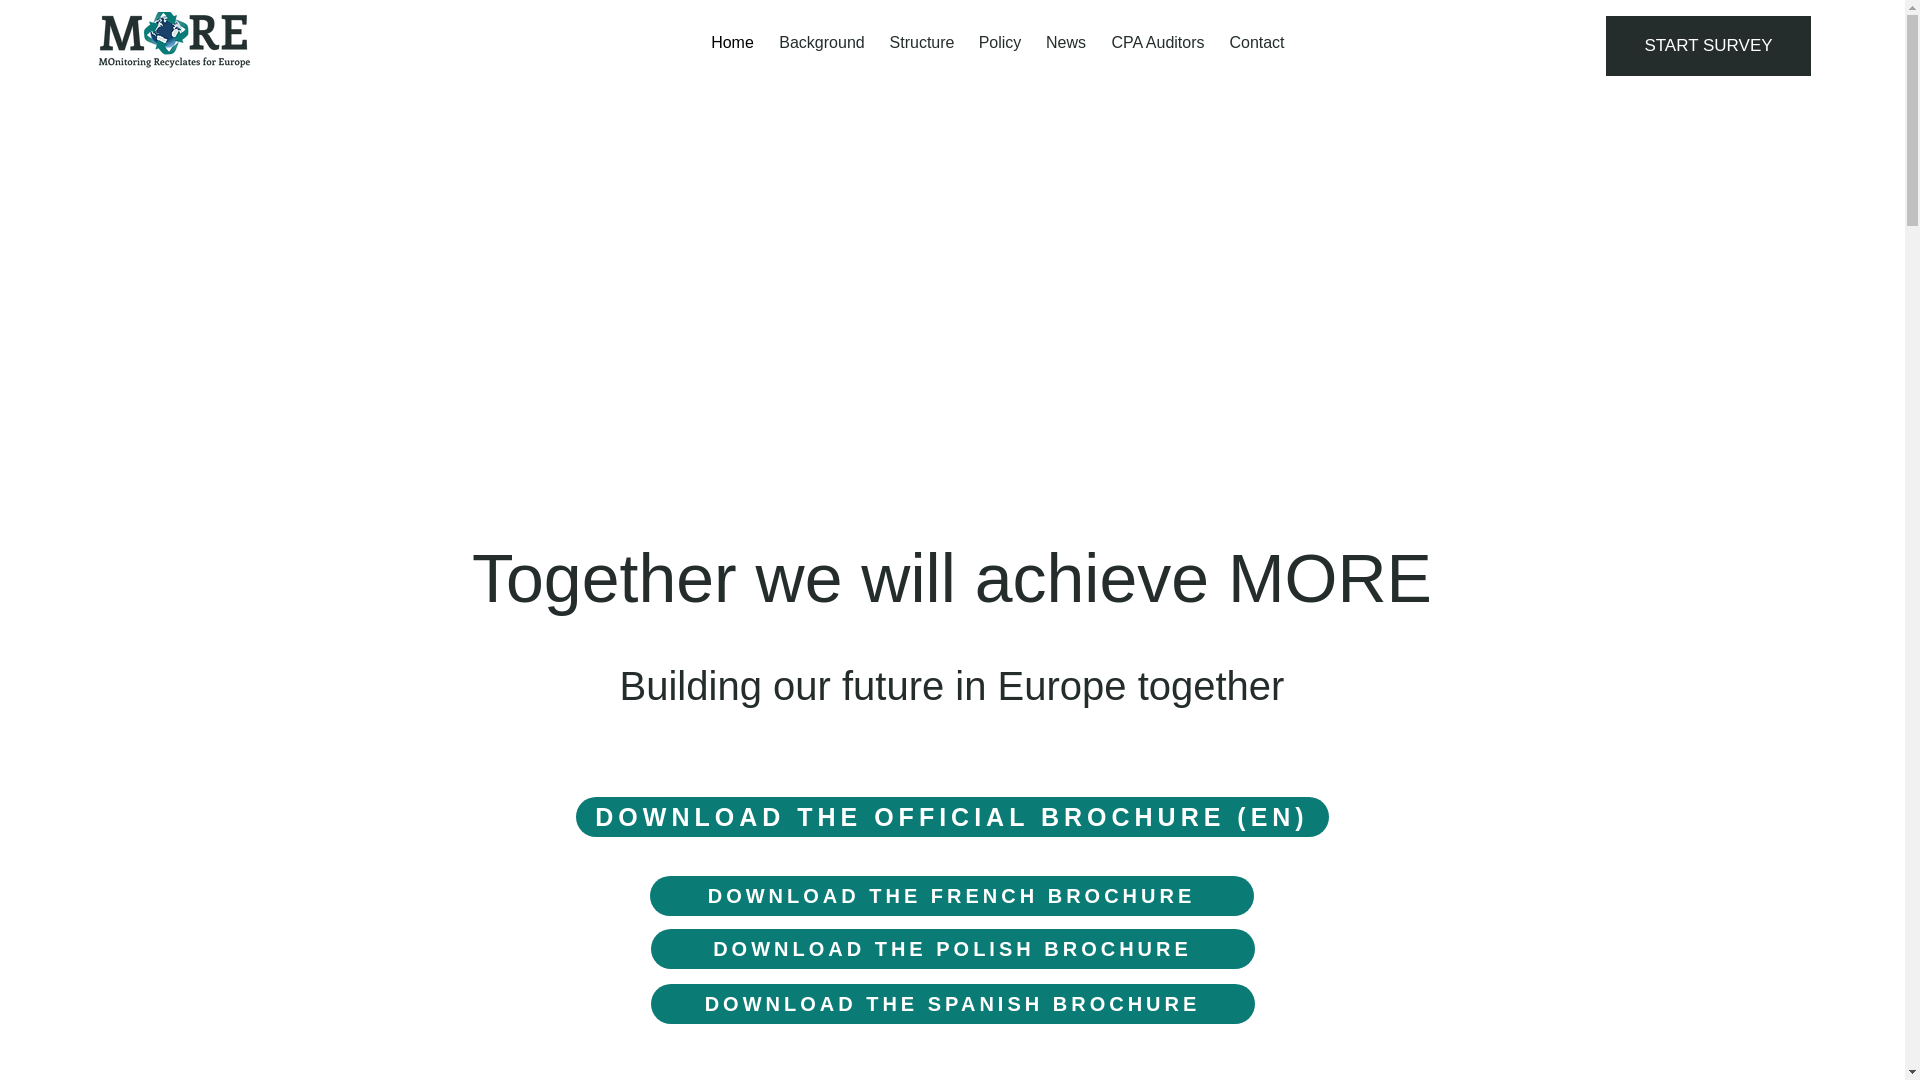 The image size is (1920, 1080). Describe the element at coordinates (732, 43) in the screenshot. I see `Home` at that location.